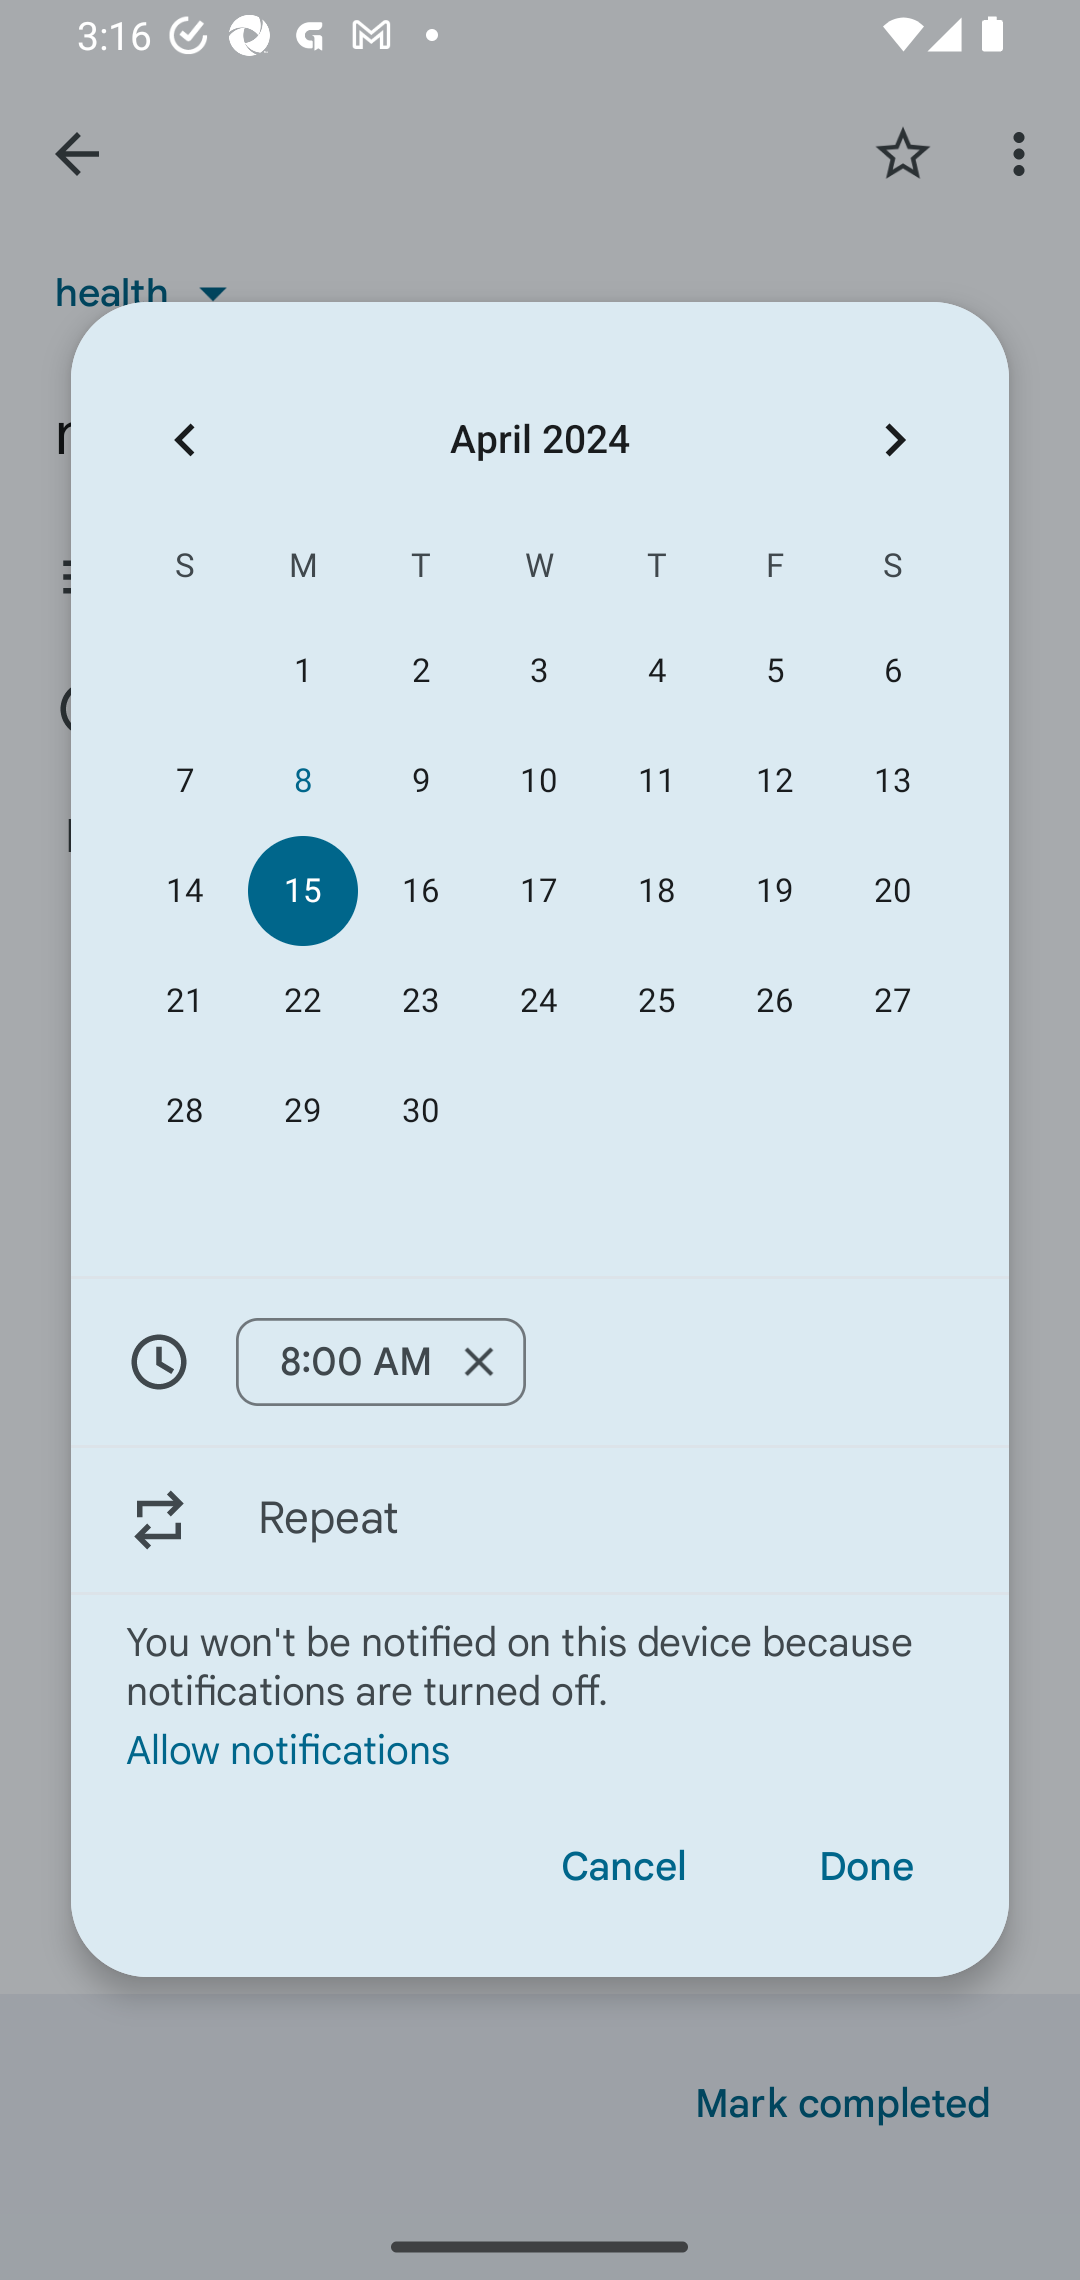  Describe the element at coordinates (185, 780) in the screenshot. I see `7 07 April 2024` at that location.